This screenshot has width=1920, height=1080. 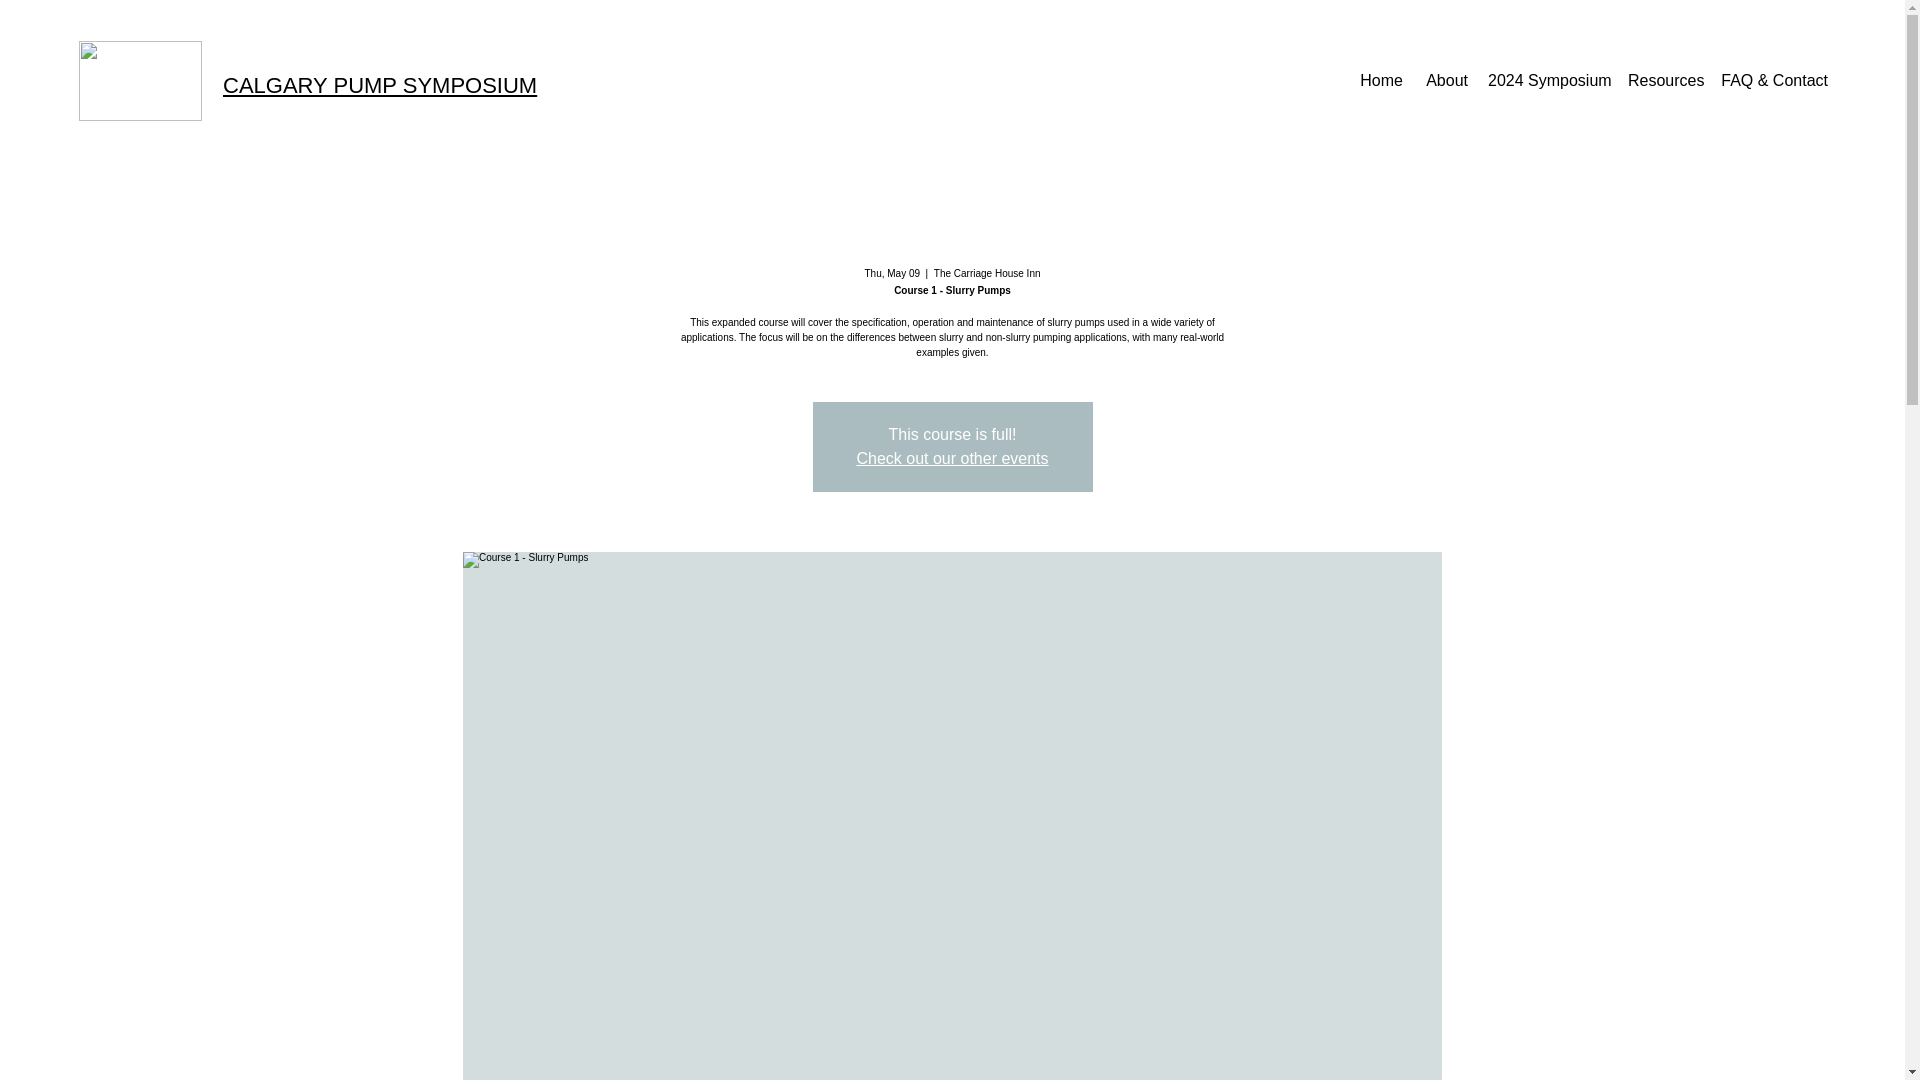 What do you see at coordinates (1548, 80) in the screenshot?
I see `2024 Symposium` at bounding box center [1548, 80].